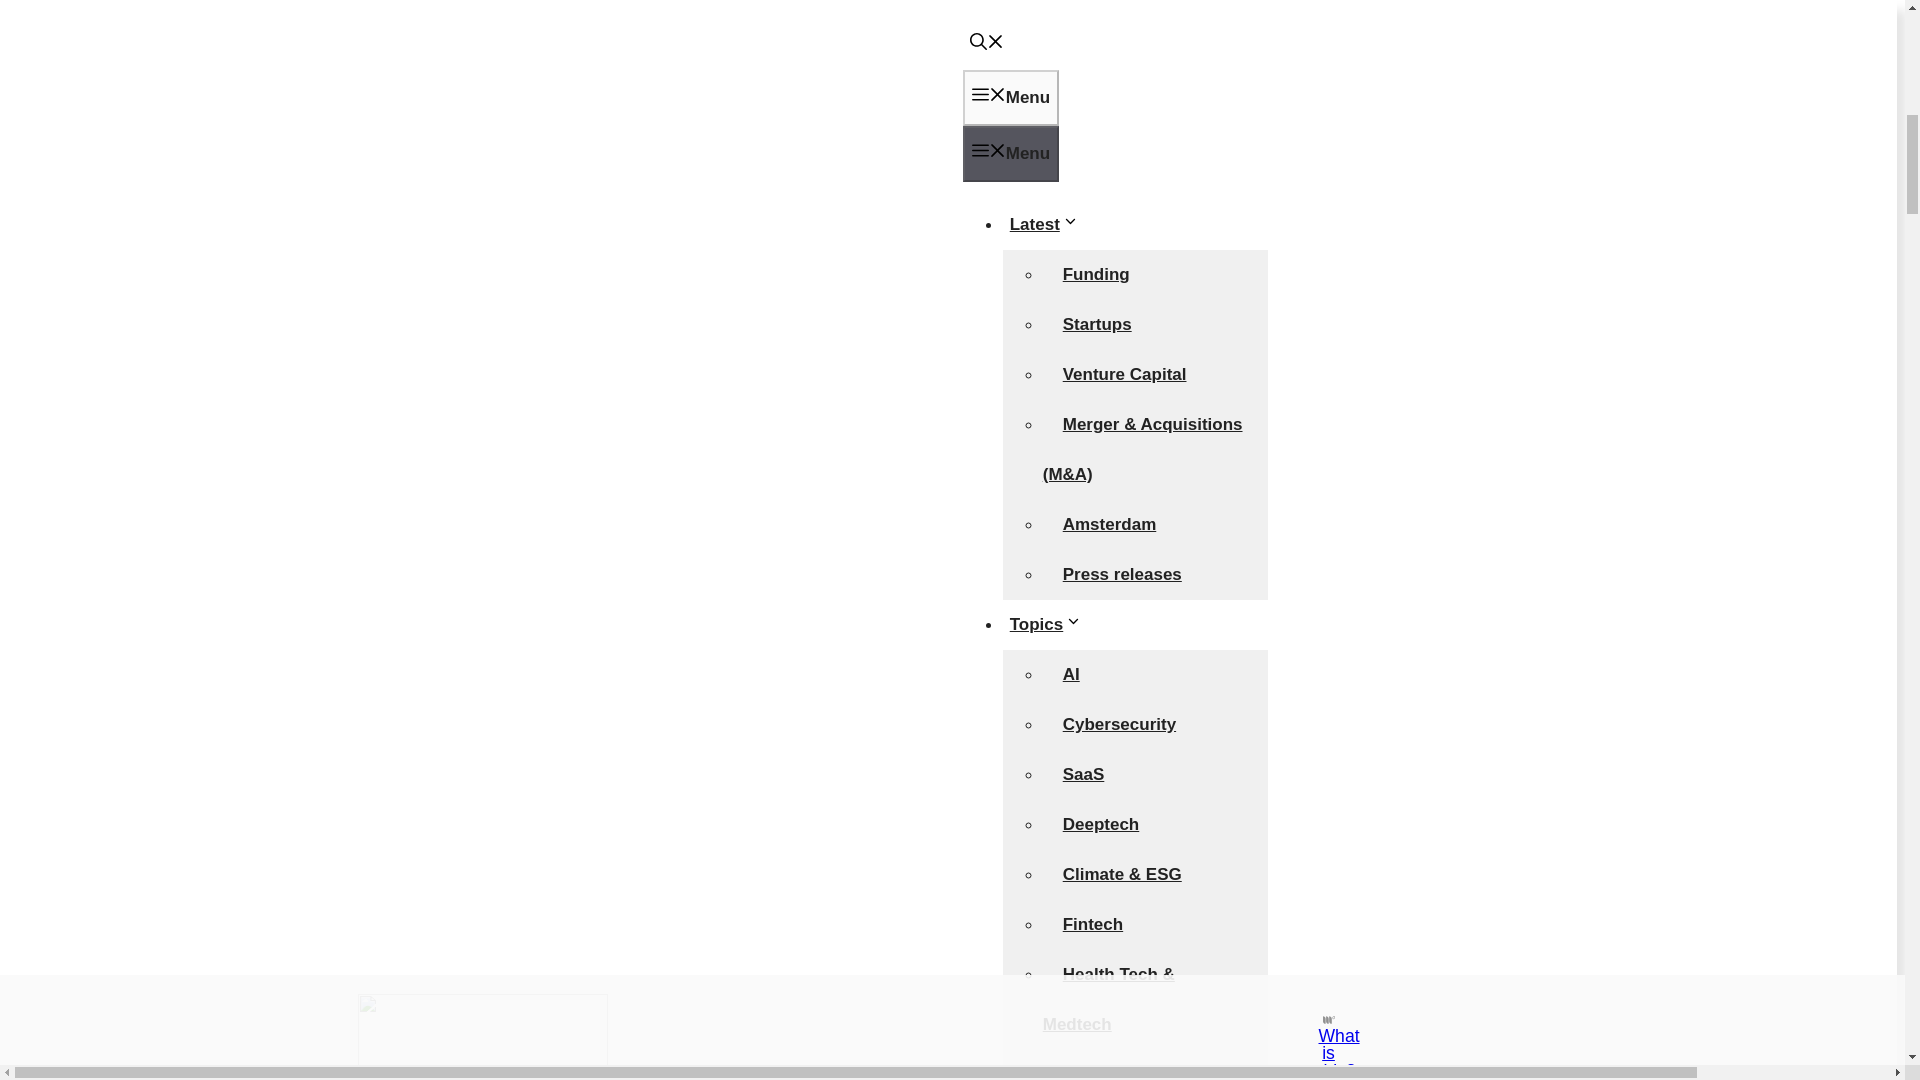  Describe the element at coordinates (1110, 823) in the screenshot. I see `Event News` at that location.